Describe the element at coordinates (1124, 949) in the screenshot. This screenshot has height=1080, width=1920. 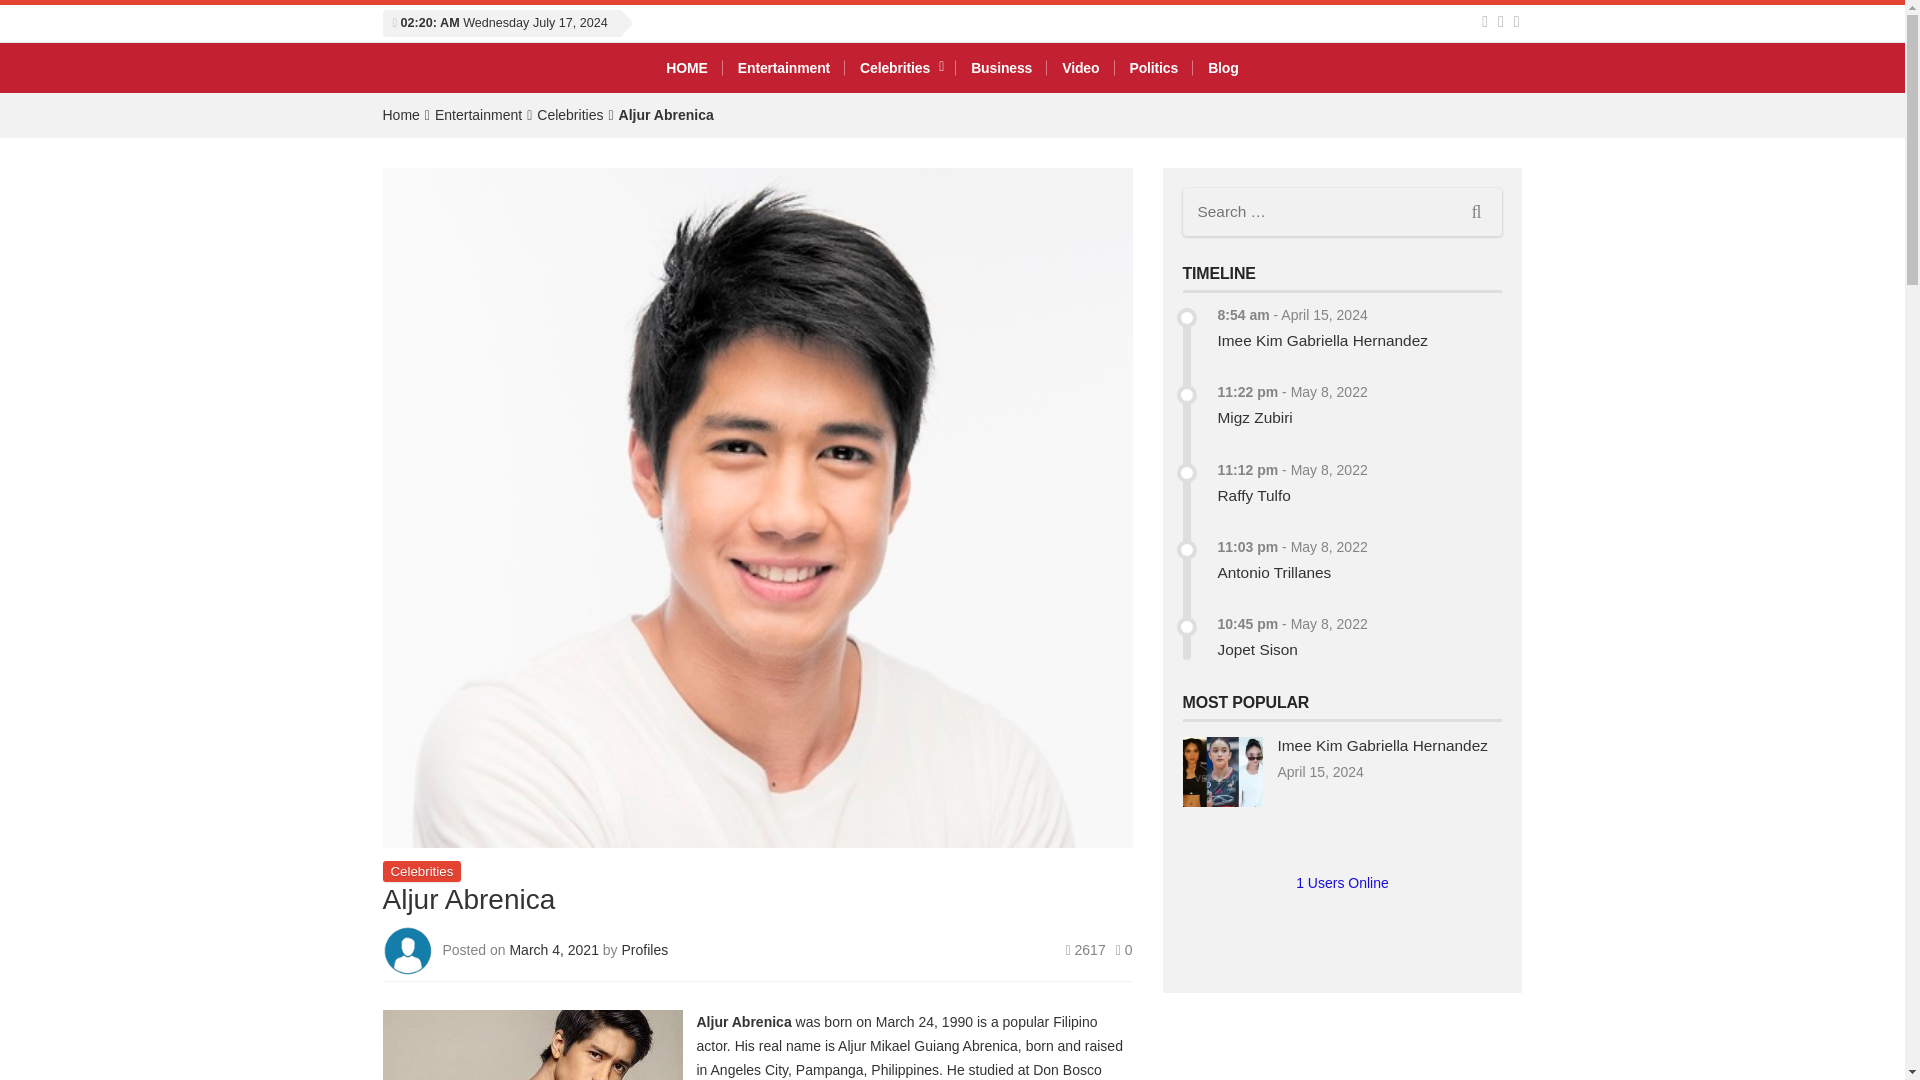
I see `0` at that location.